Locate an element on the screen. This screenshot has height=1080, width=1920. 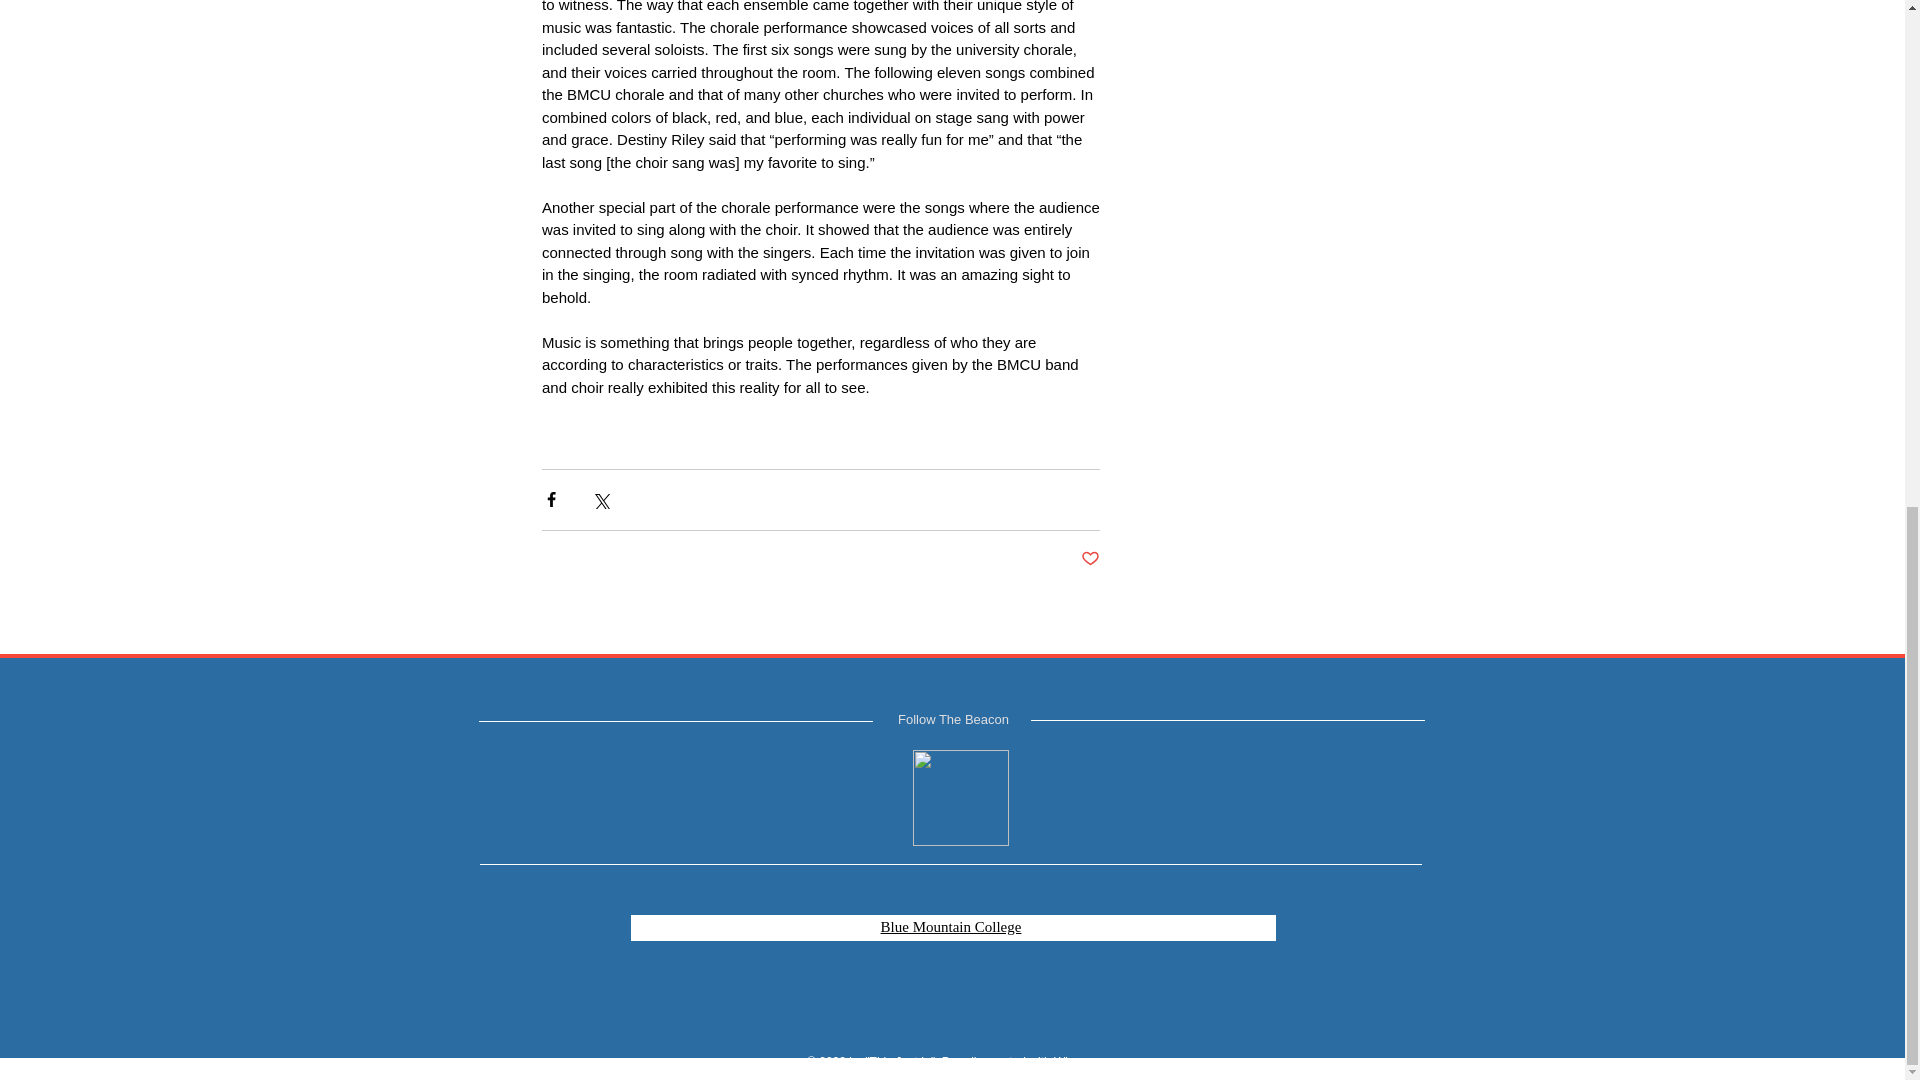
Blue Mountain College is located at coordinates (951, 926).